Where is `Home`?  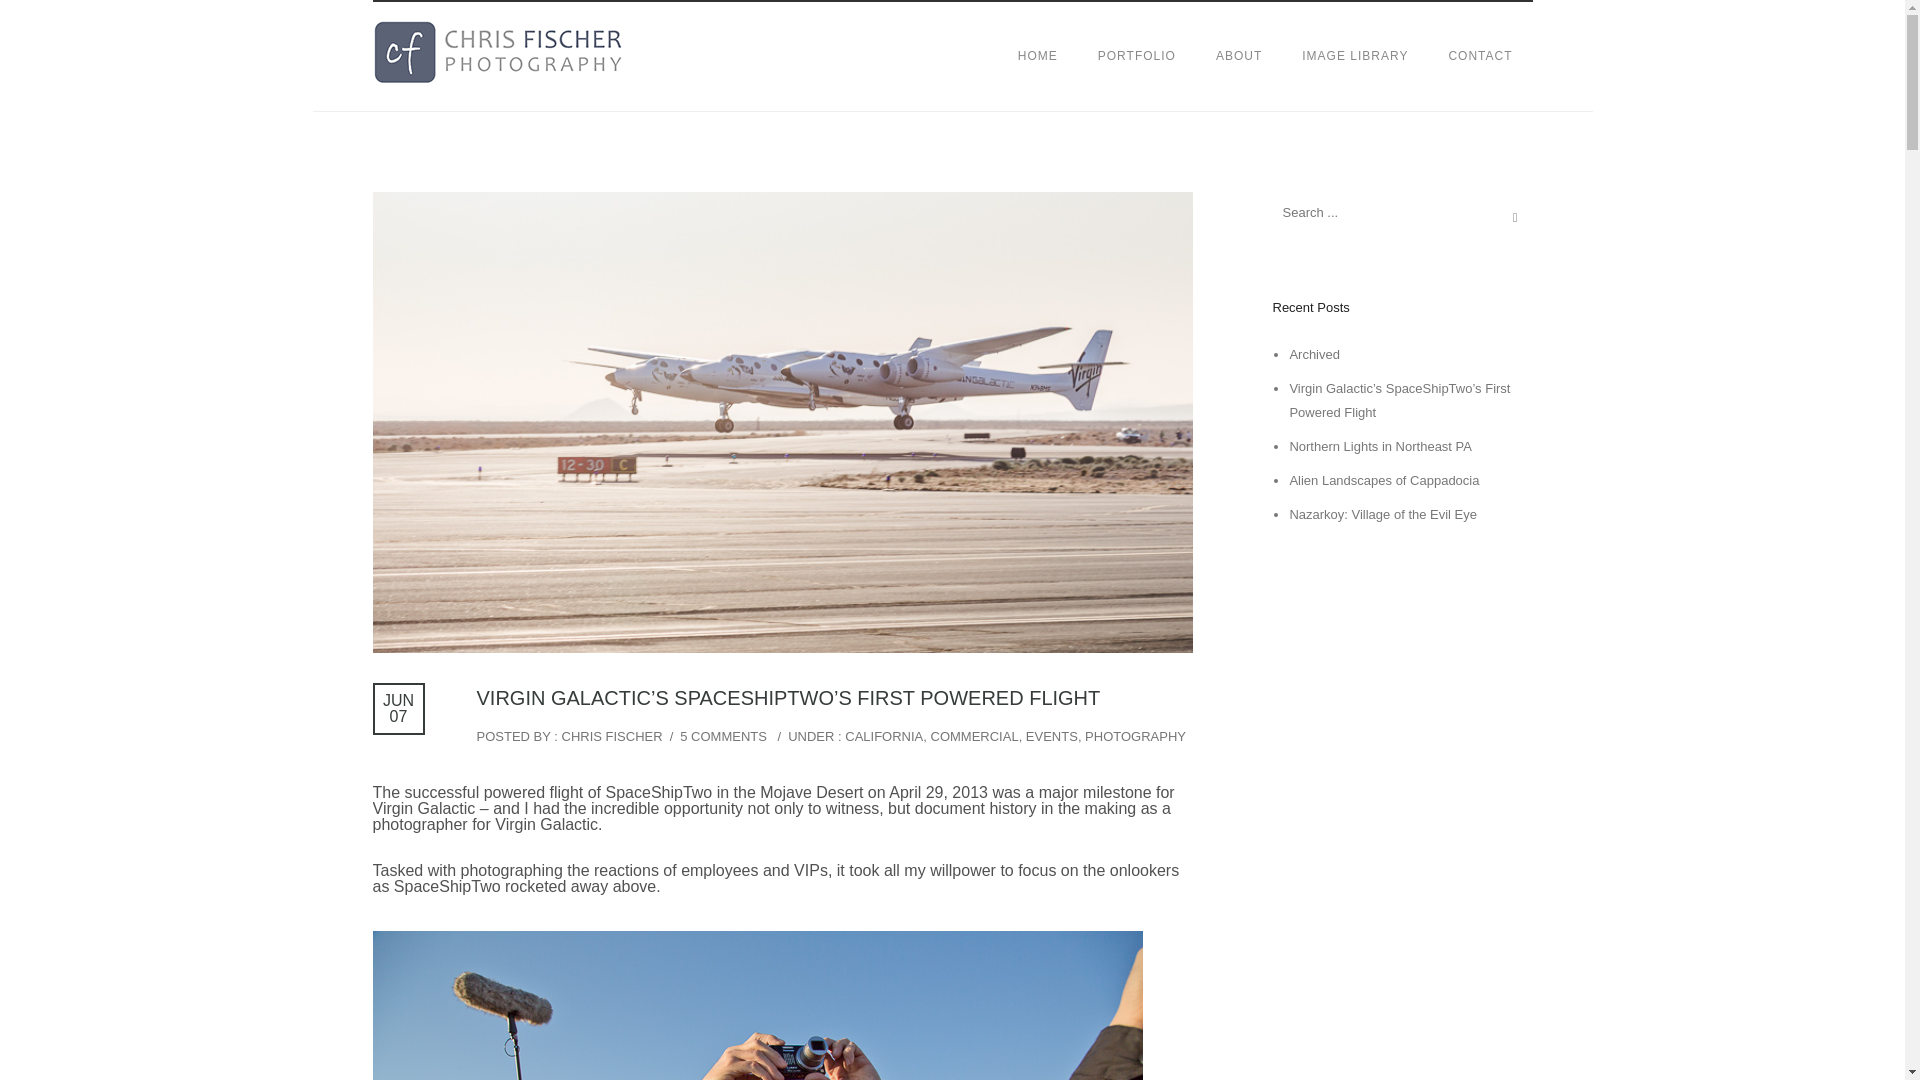 Home is located at coordinates (1038, 55).